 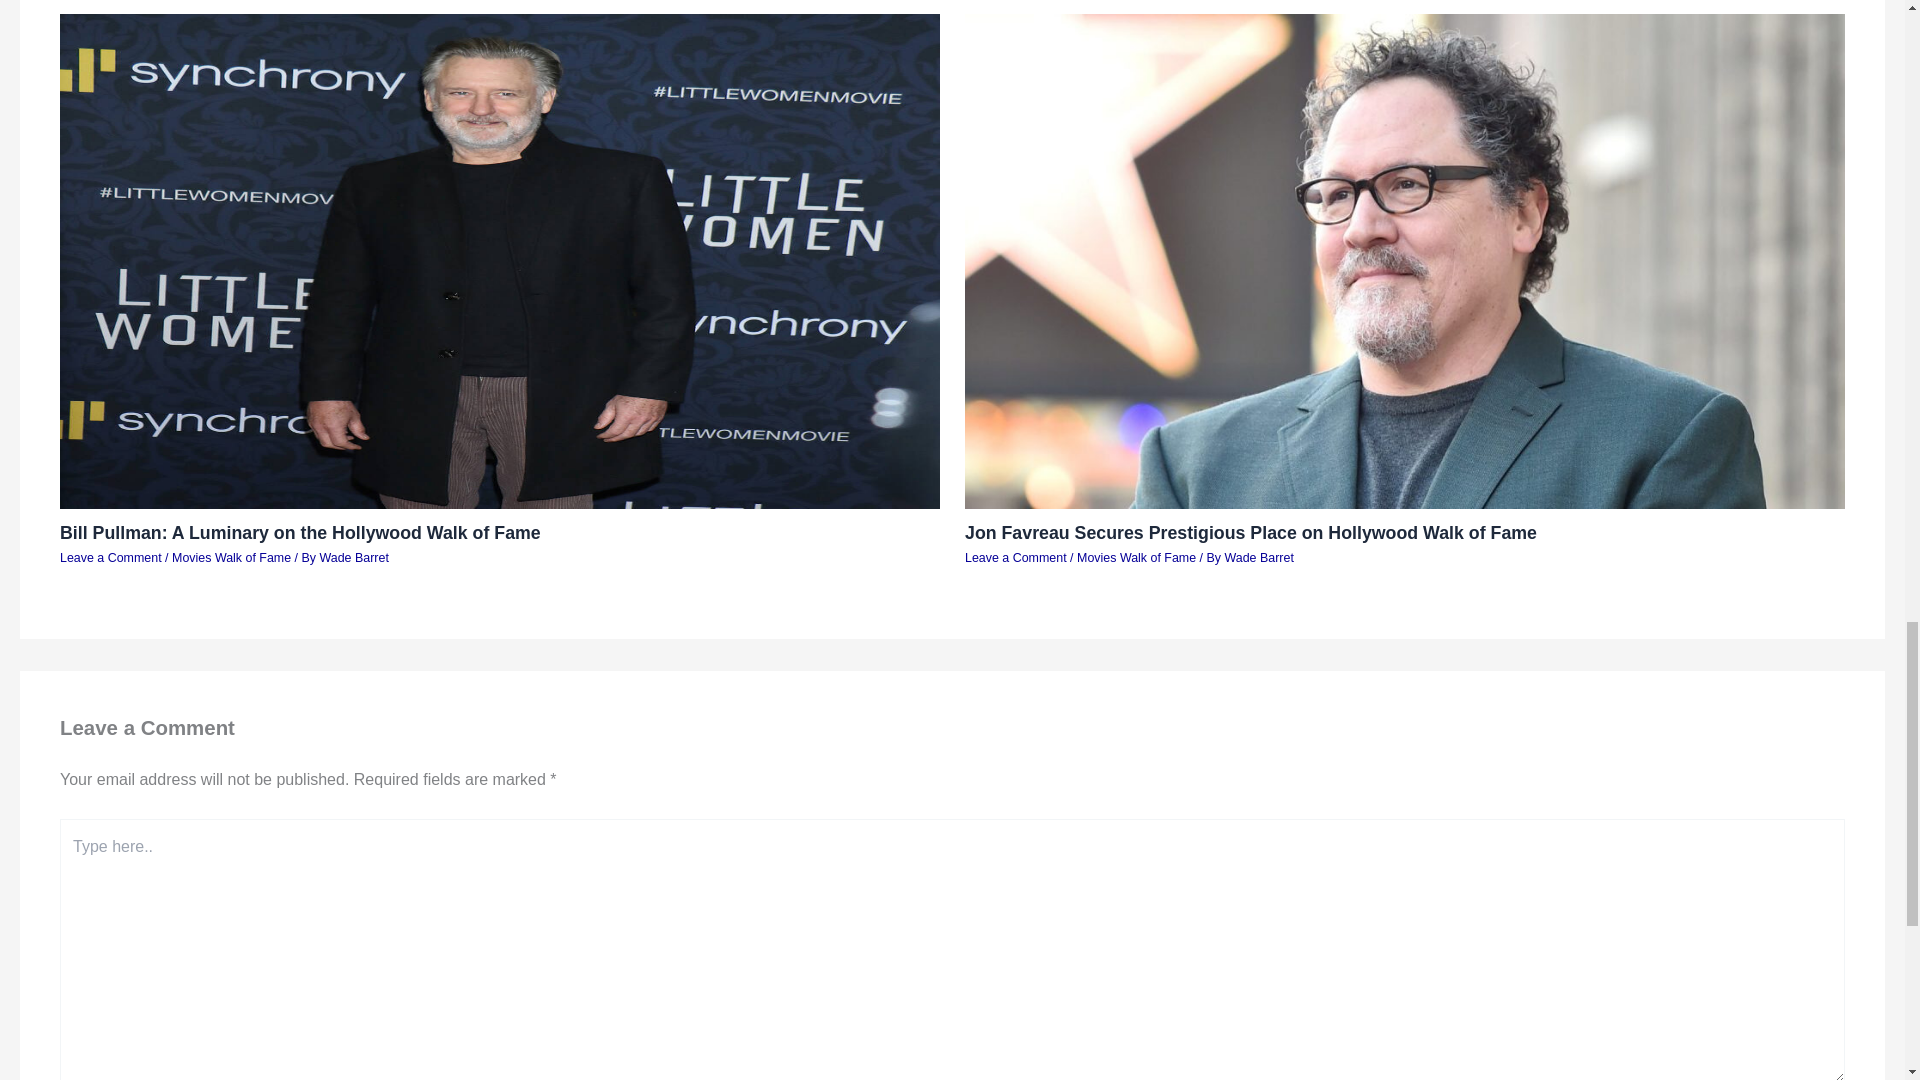 What do you see at coordinates (352, 557) in the screenshot?
I see `Wade Barret` at bounding box center [352, 557].